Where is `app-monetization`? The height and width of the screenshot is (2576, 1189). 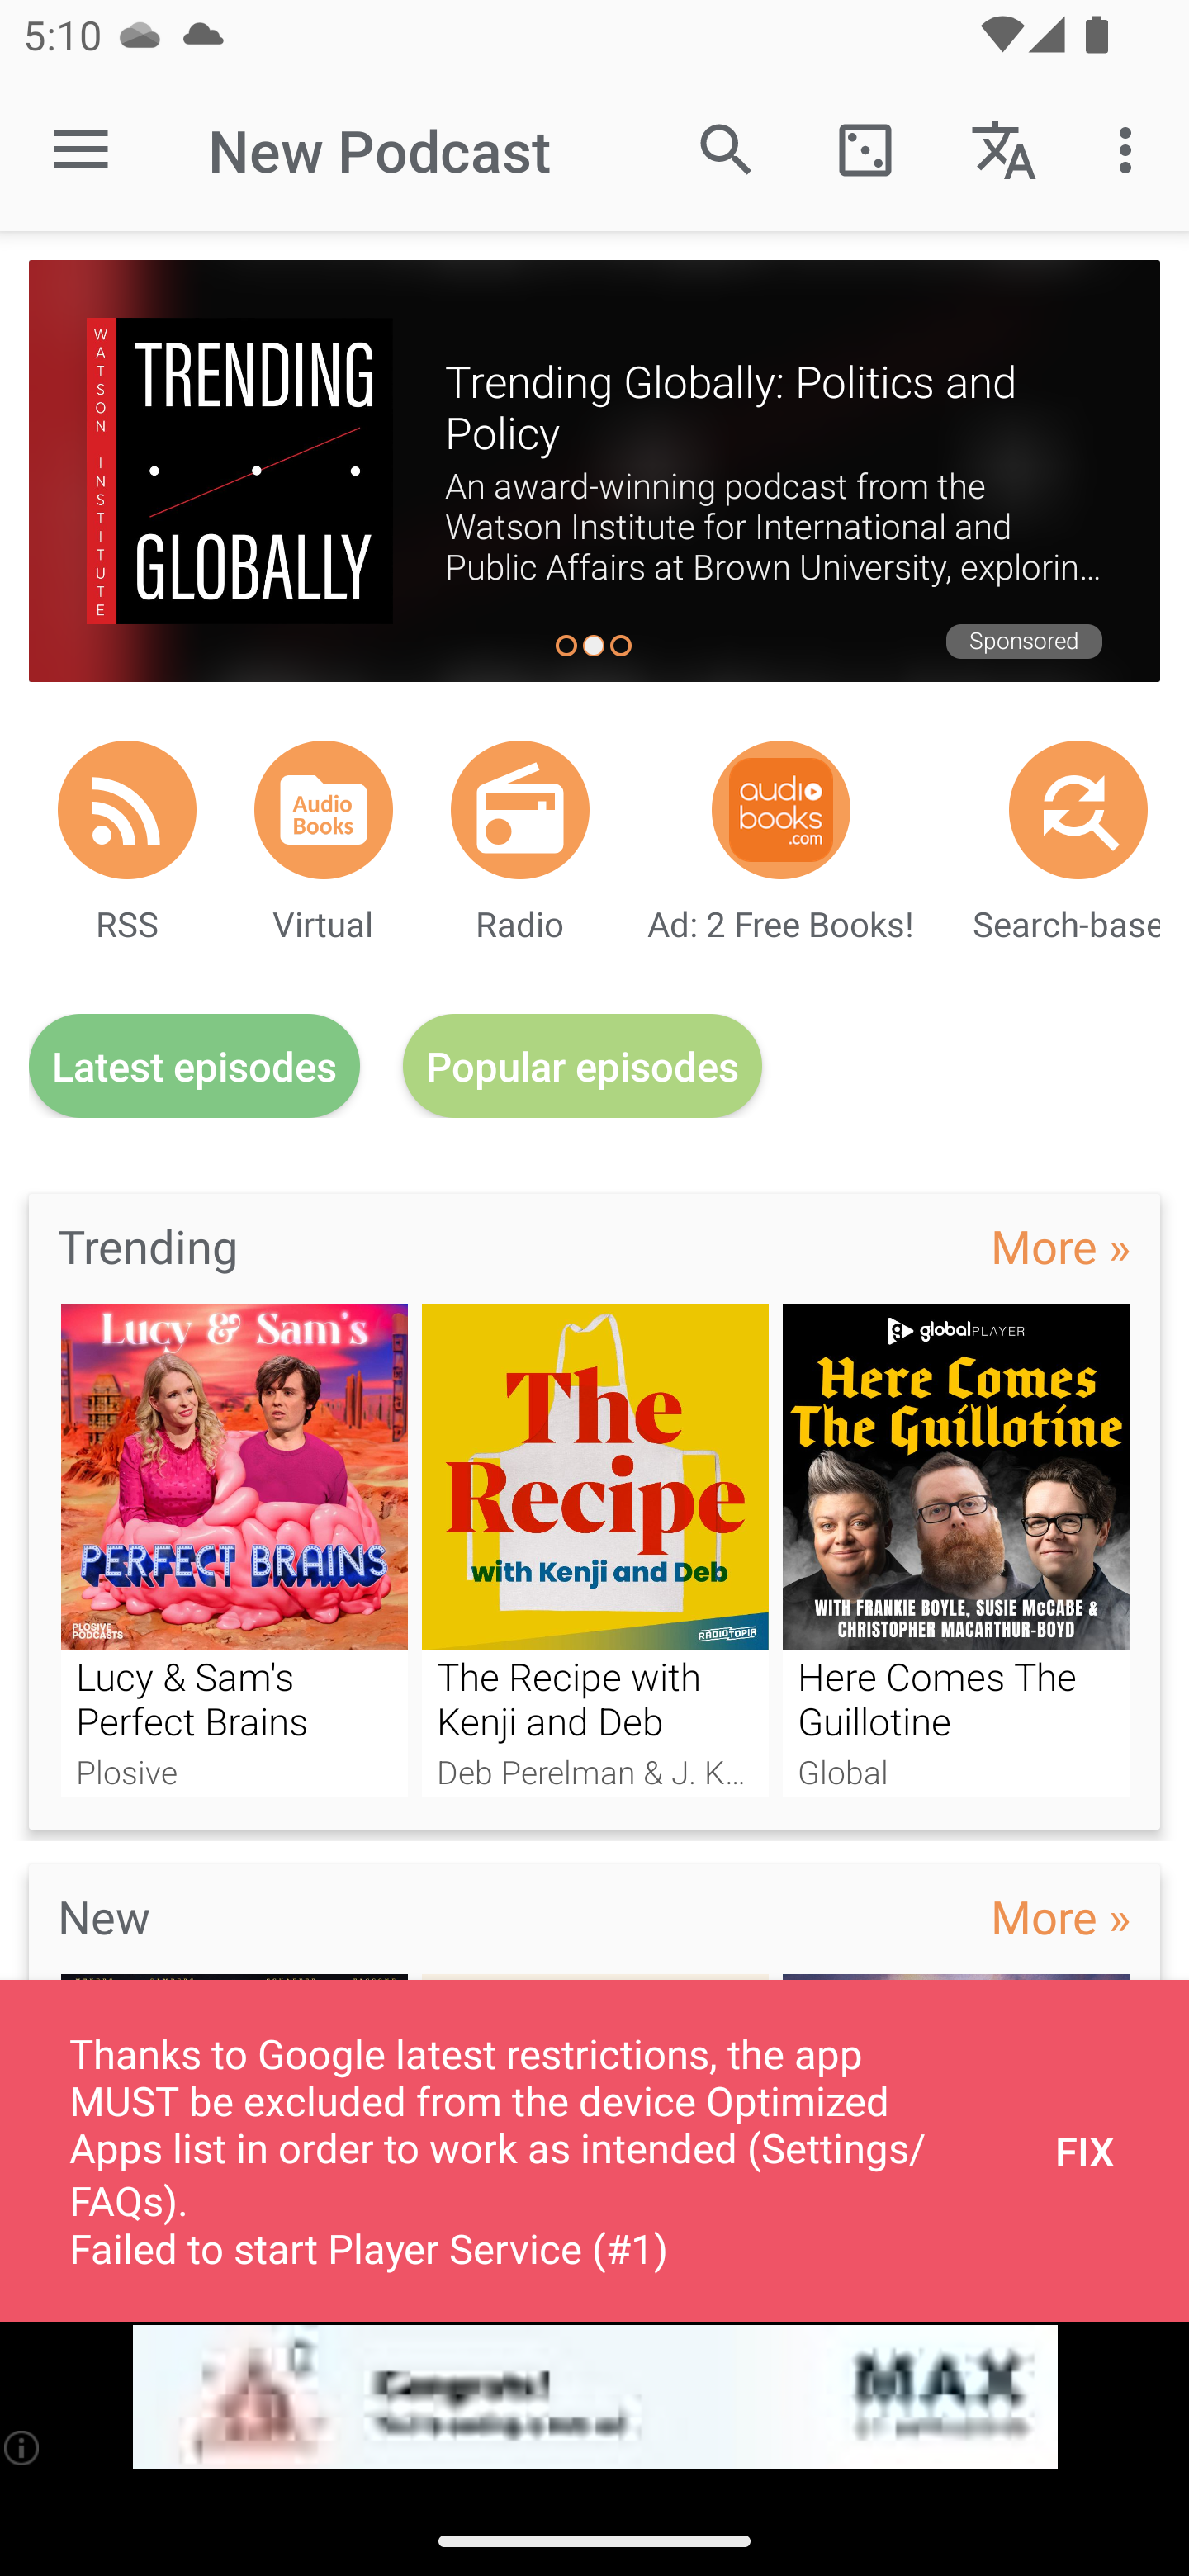 app-monetization is located at coordinates (594, 2398).